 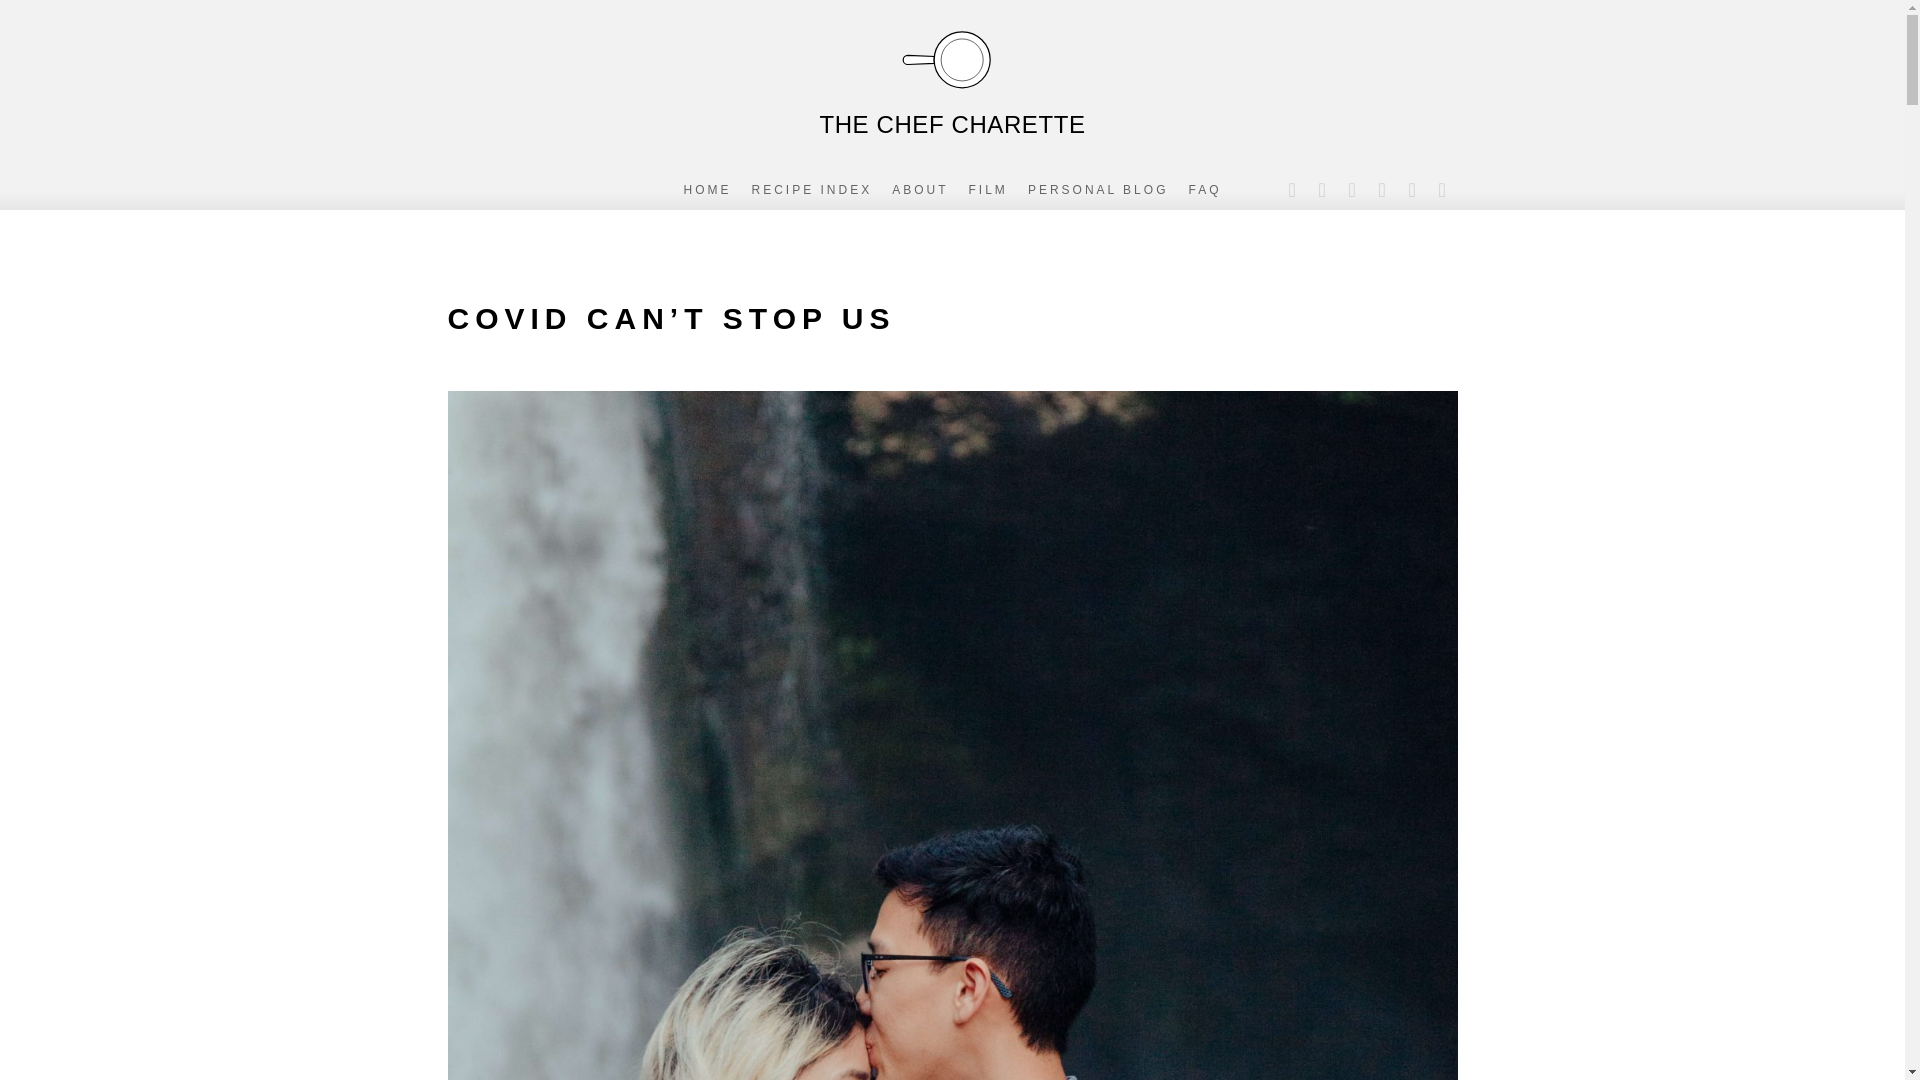 What do you see at coordinates (988, 189) in the screenshot?
I see `FILM` at bounding box center [988, 189].